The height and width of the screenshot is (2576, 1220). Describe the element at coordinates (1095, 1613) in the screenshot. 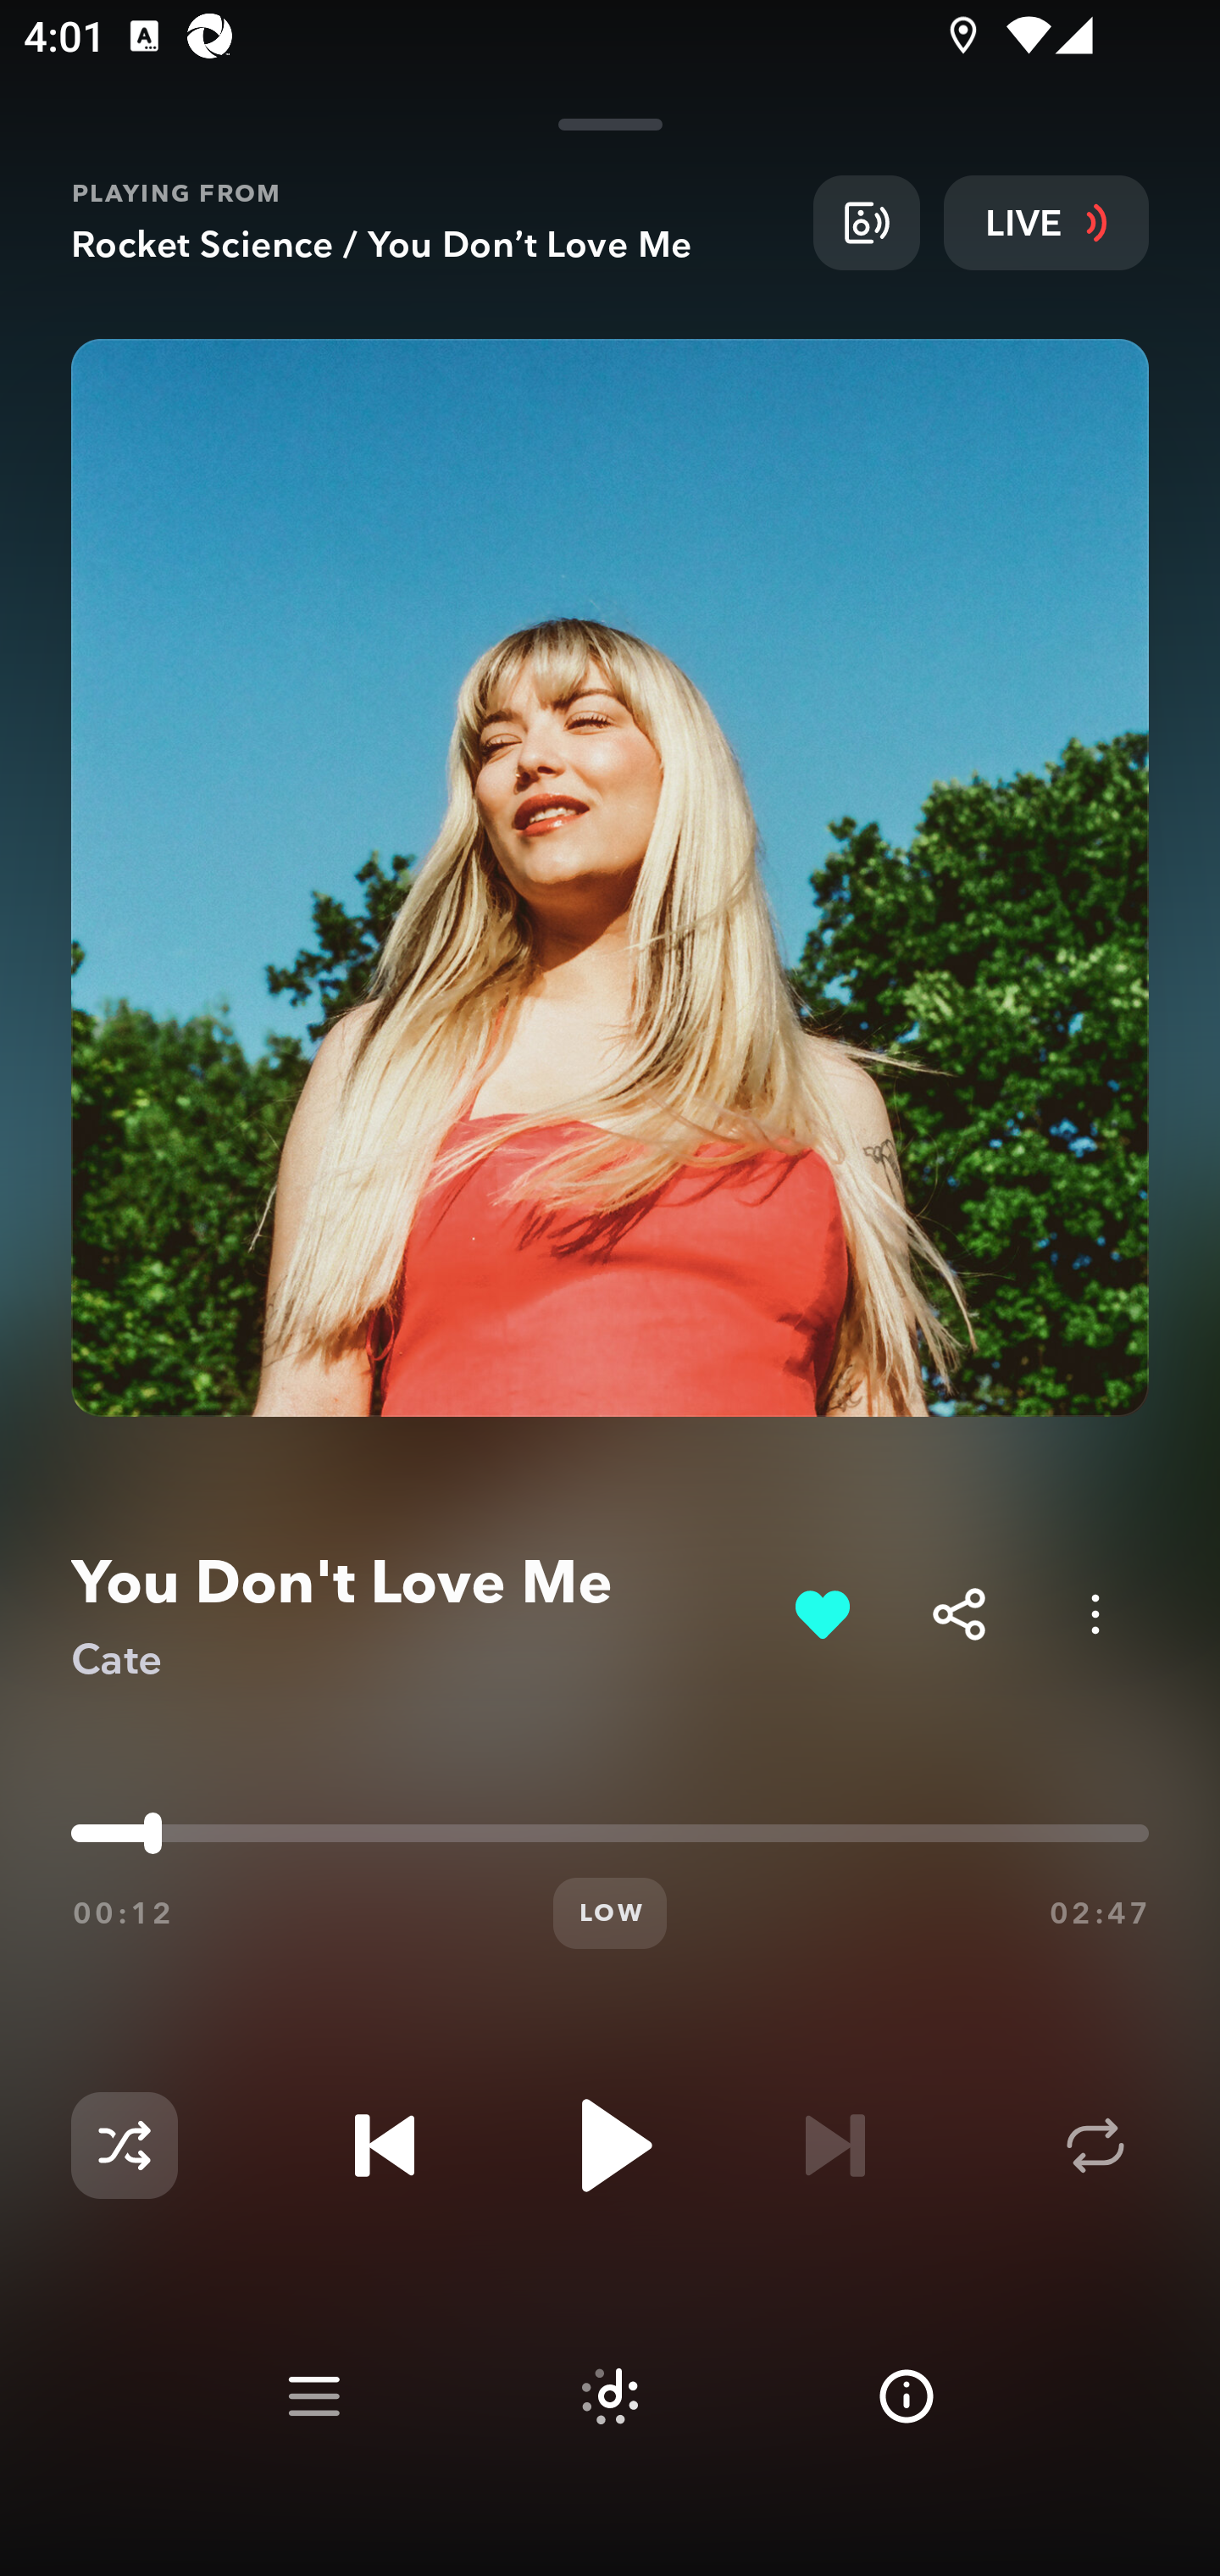

I see `Options` at that location.